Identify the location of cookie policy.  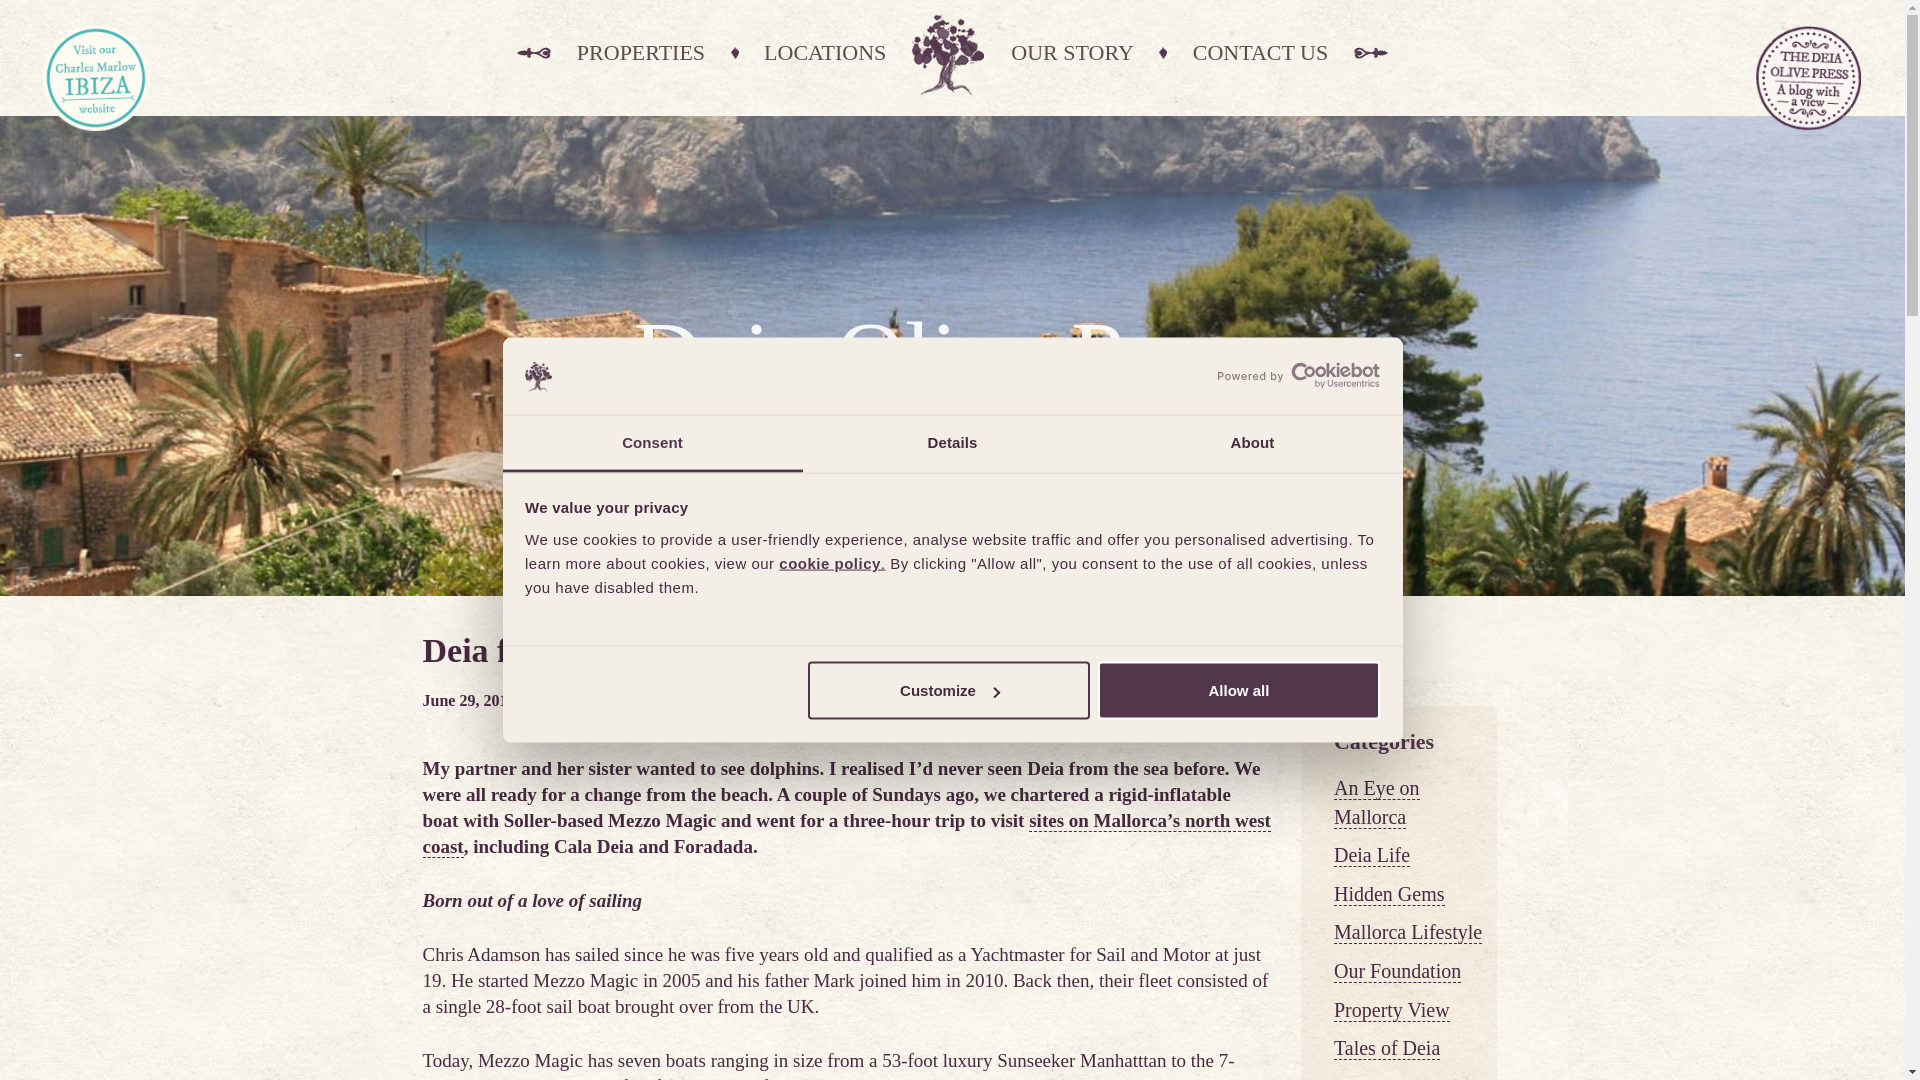
(830, 562).